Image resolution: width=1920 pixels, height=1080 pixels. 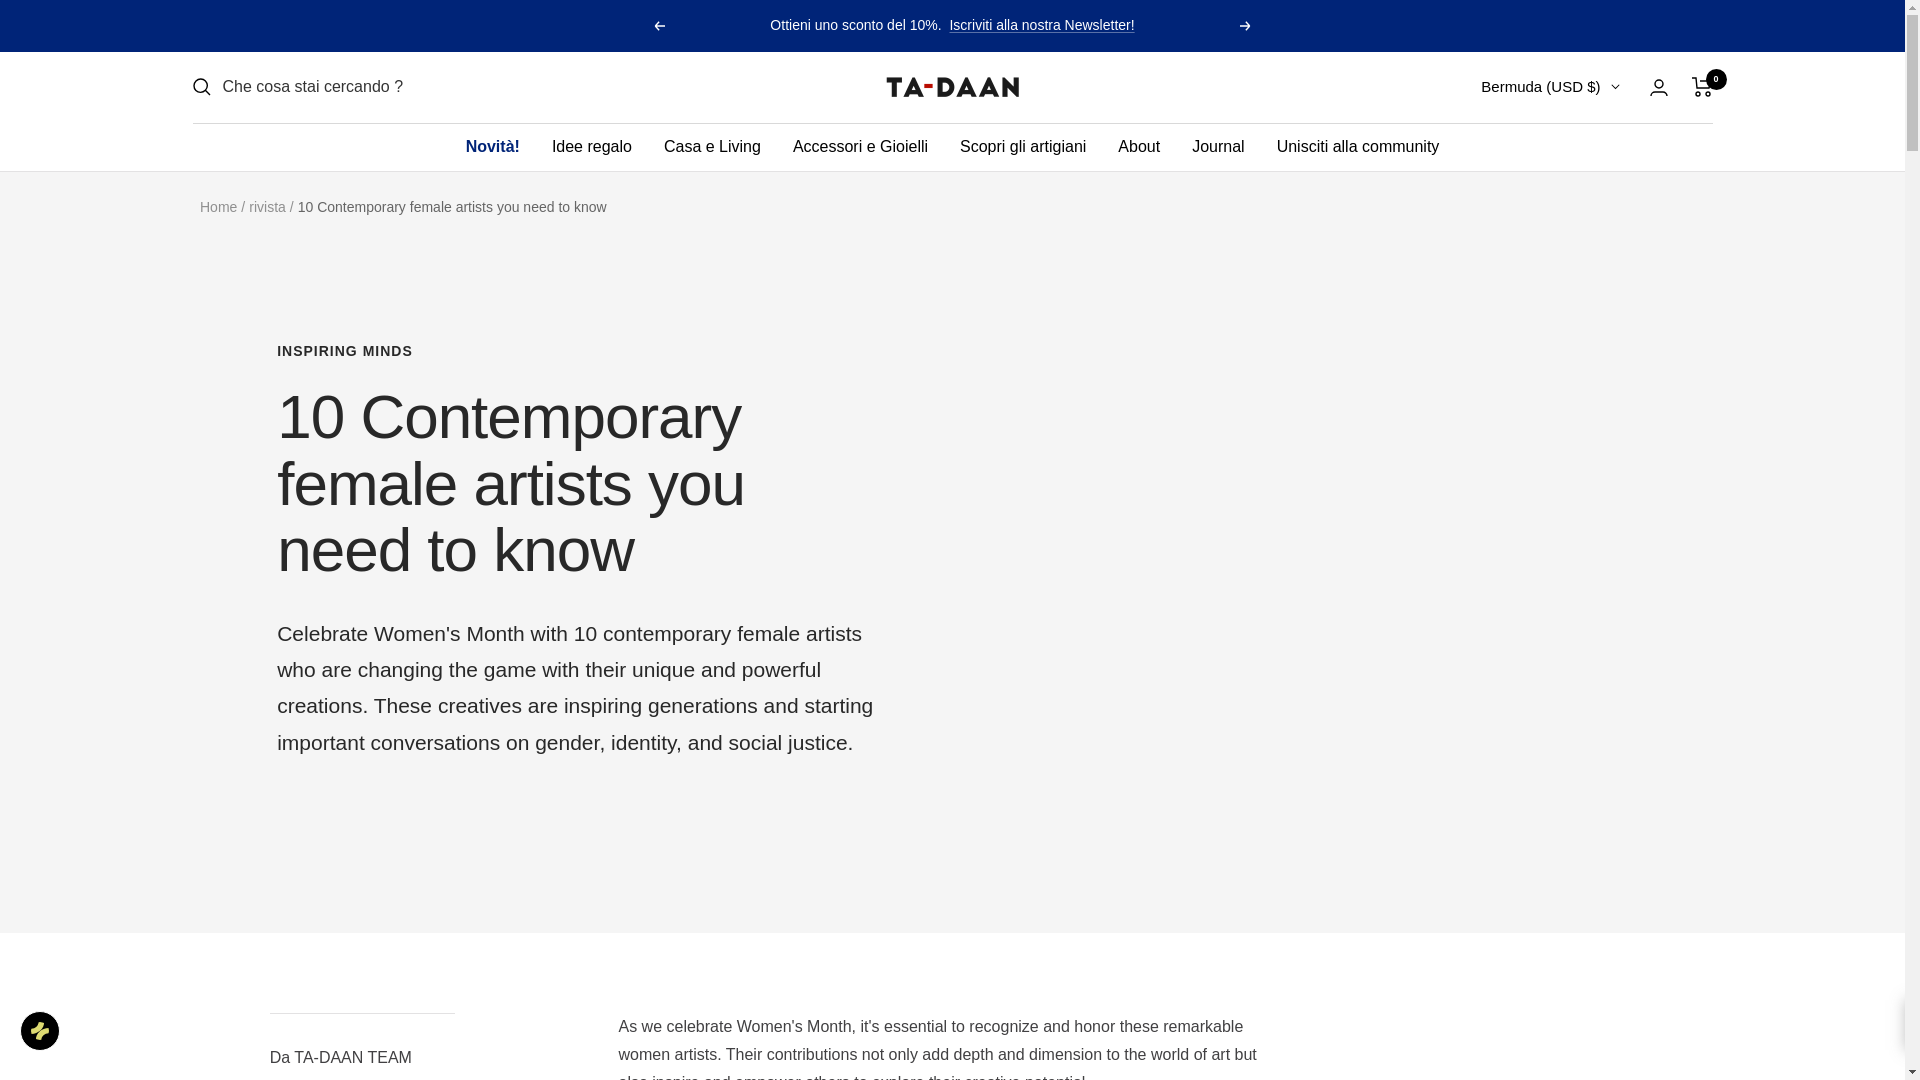 I want to click on AU, so click(x=1416, y=574).